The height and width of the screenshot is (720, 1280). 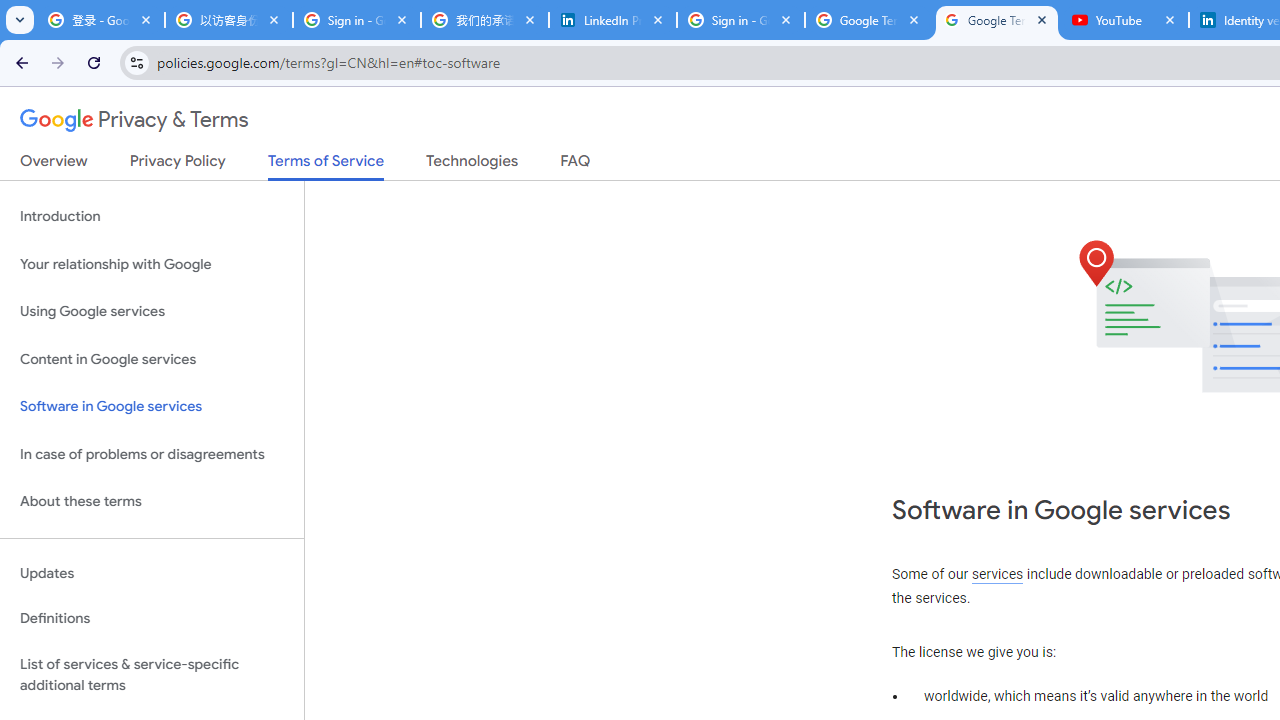 I want to click on Software in Google services, so click(x=152, y=407).